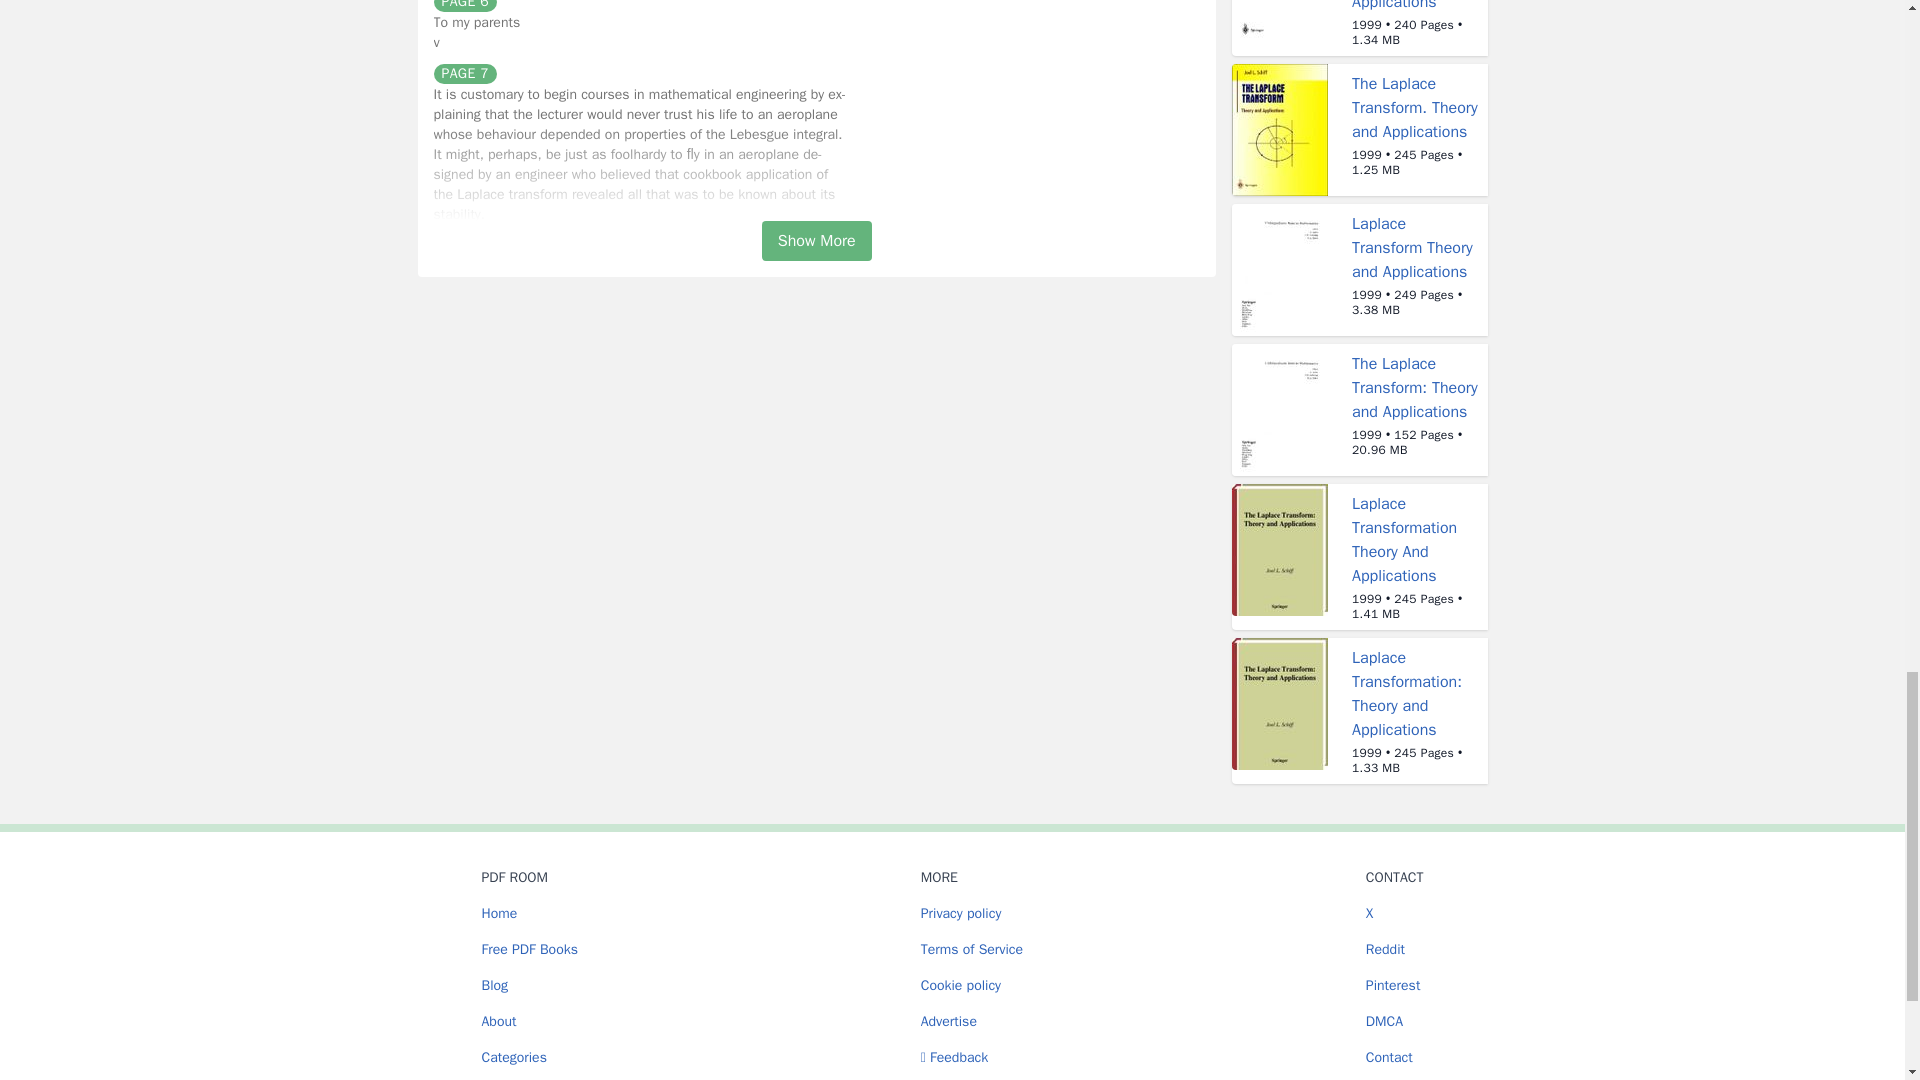  I want to click on Laplace Transform Theory and Applications, so click(1412, 247).